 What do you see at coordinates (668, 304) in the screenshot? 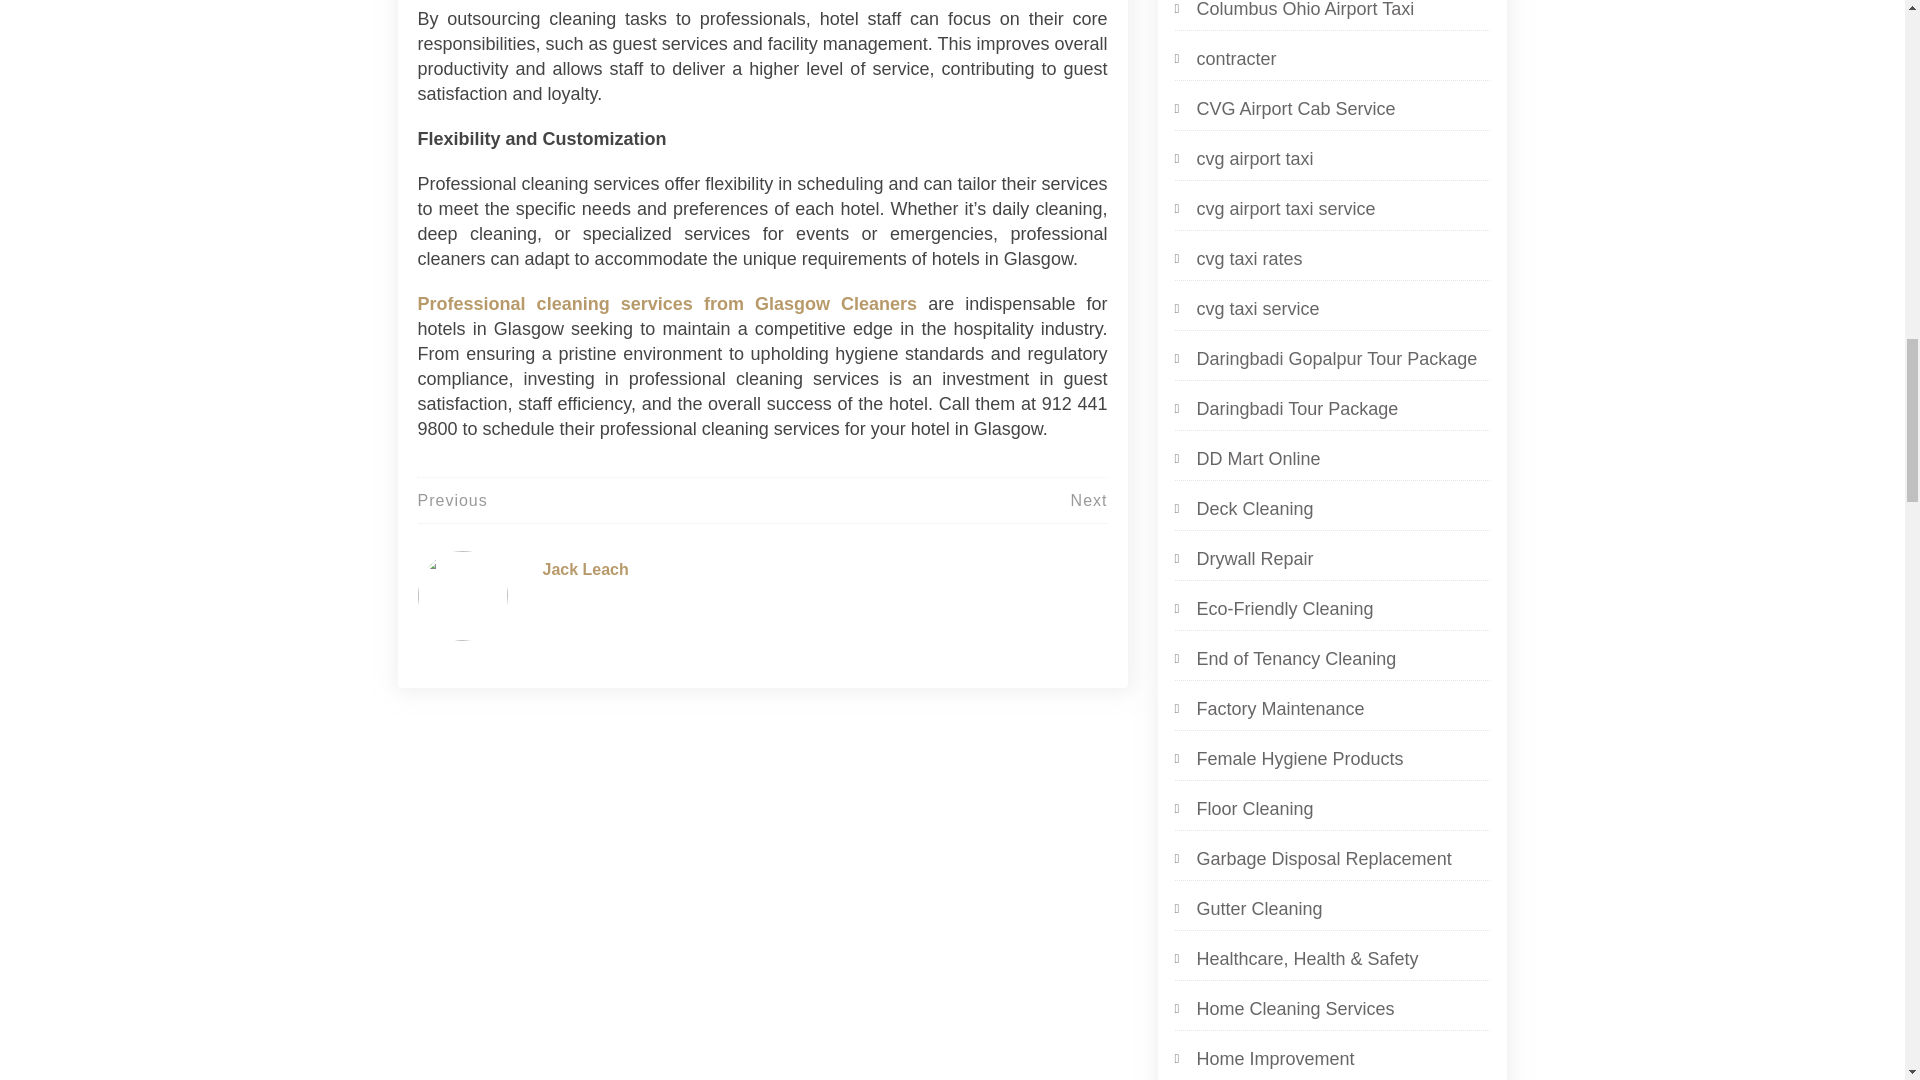
I see `Professional cleaning services from Glasgow Cleaners` at bounding box center [668, 304].